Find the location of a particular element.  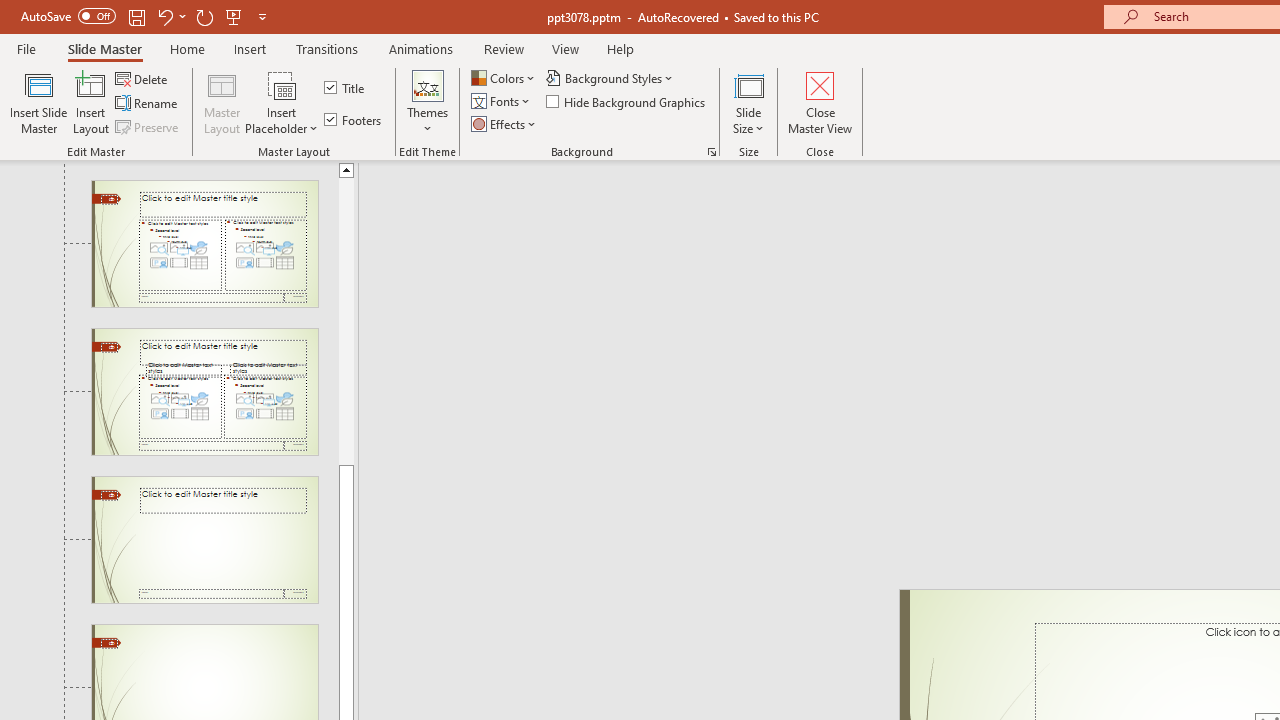

Slide Comparison Layout: used by no slides is located at coordinates (204, 392).